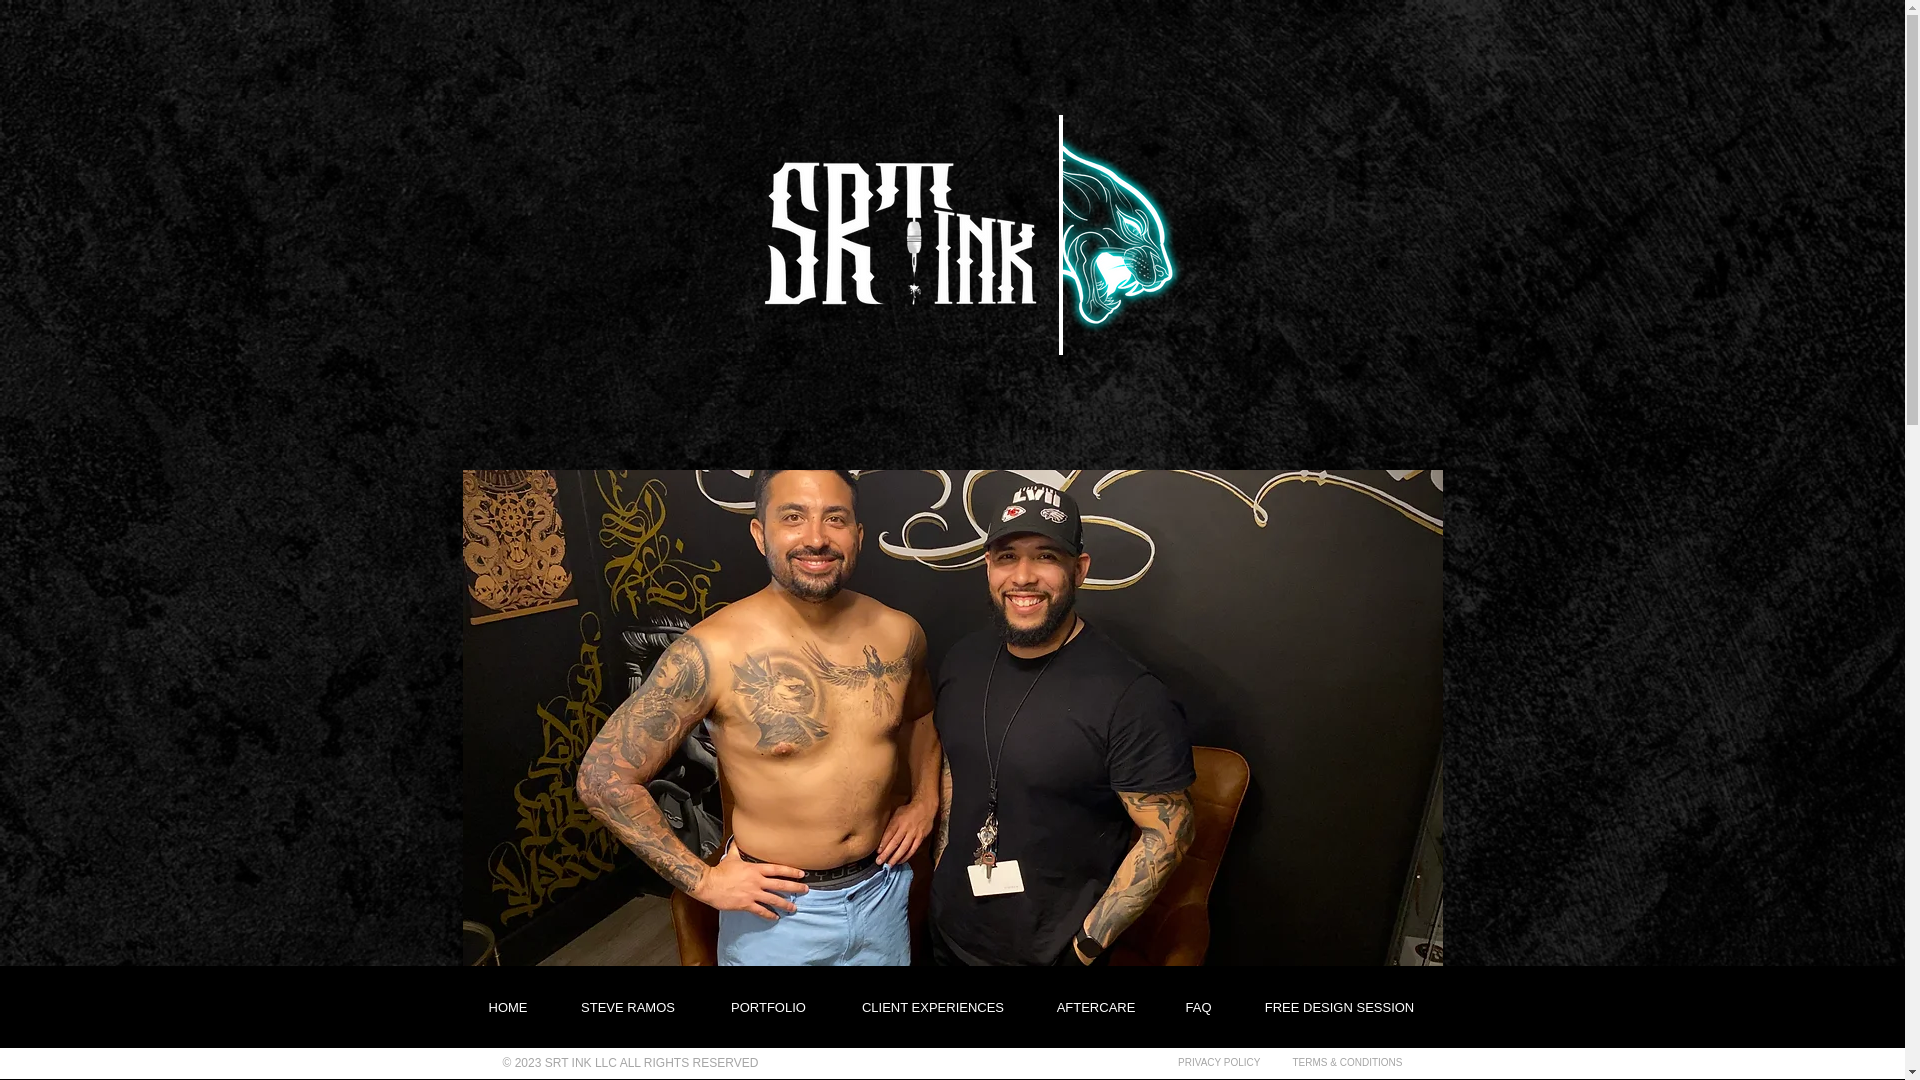  What do you see at coordinates (628, 1008) in the screenshot?
I see `STEVE RAMOS` at bounding box center [628, 1008].